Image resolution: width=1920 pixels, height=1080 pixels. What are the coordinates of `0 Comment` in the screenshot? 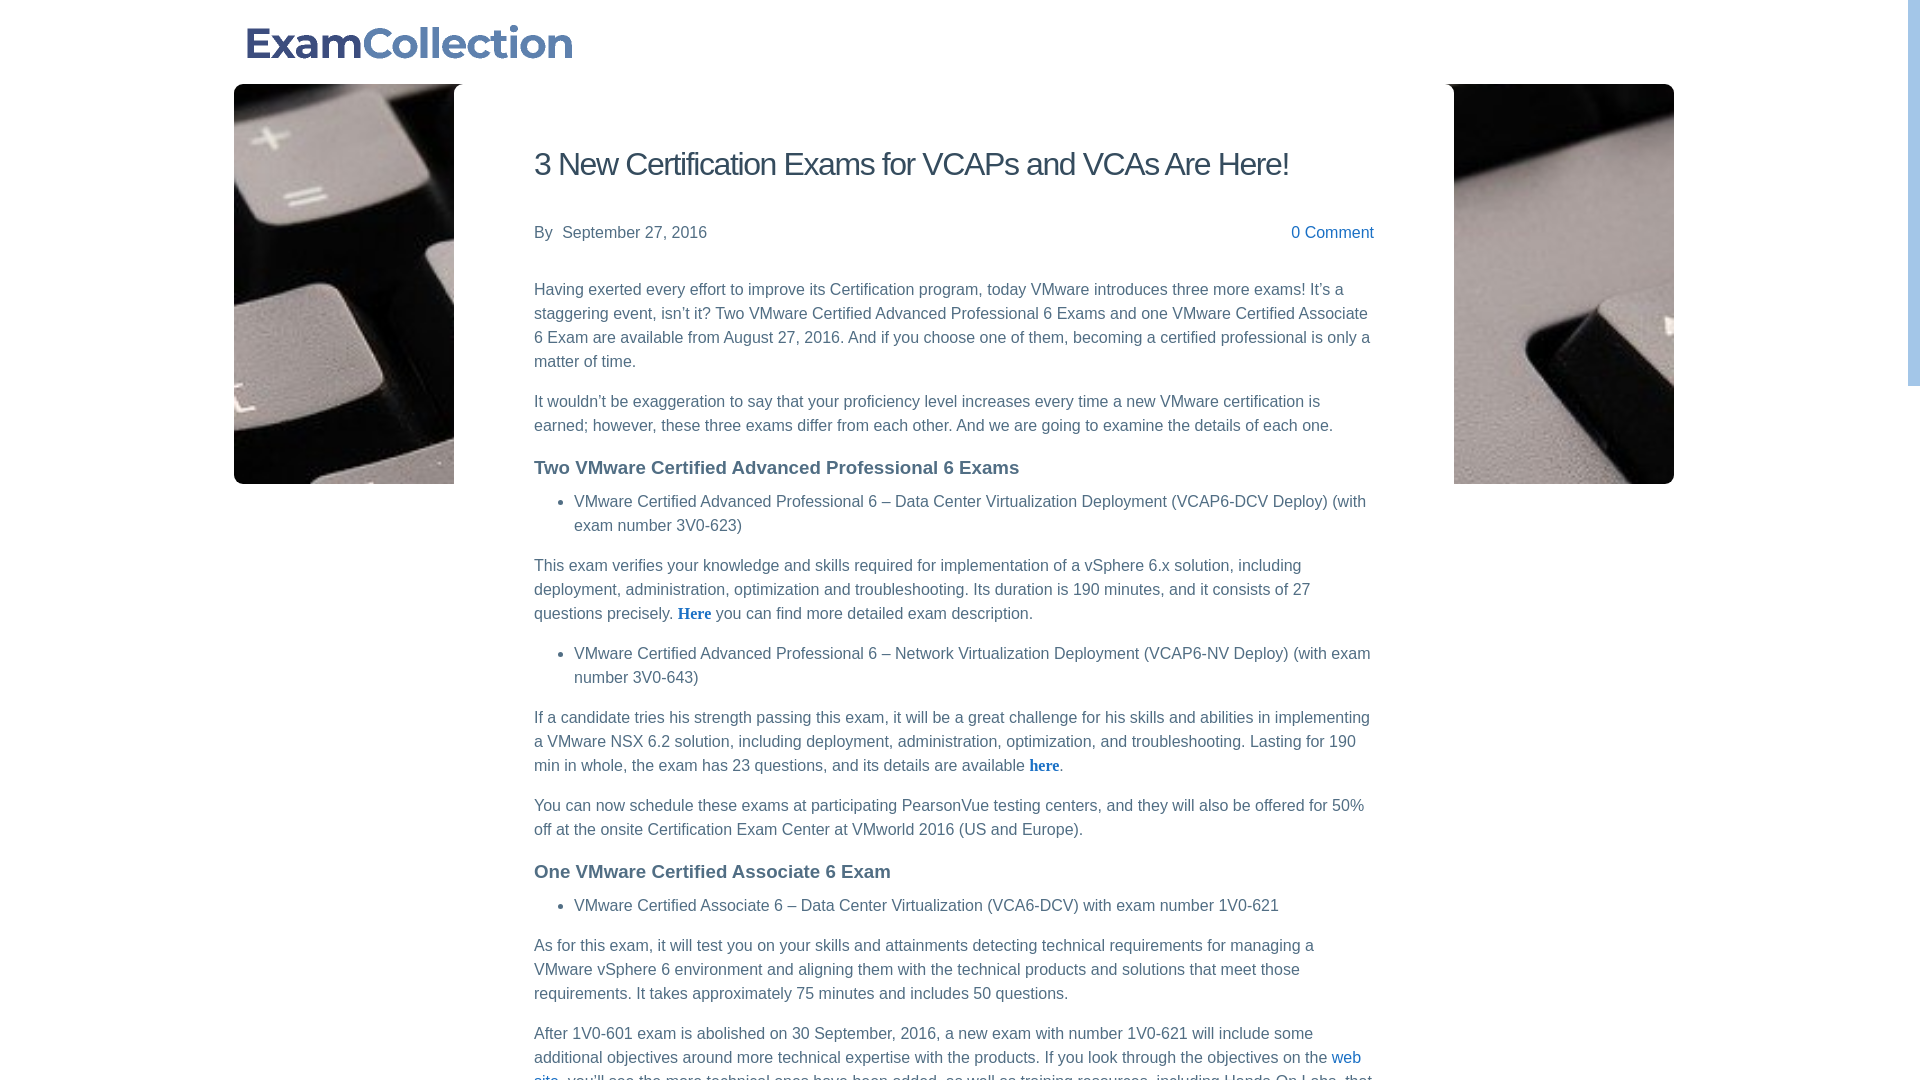 It's located at (1332, 234).